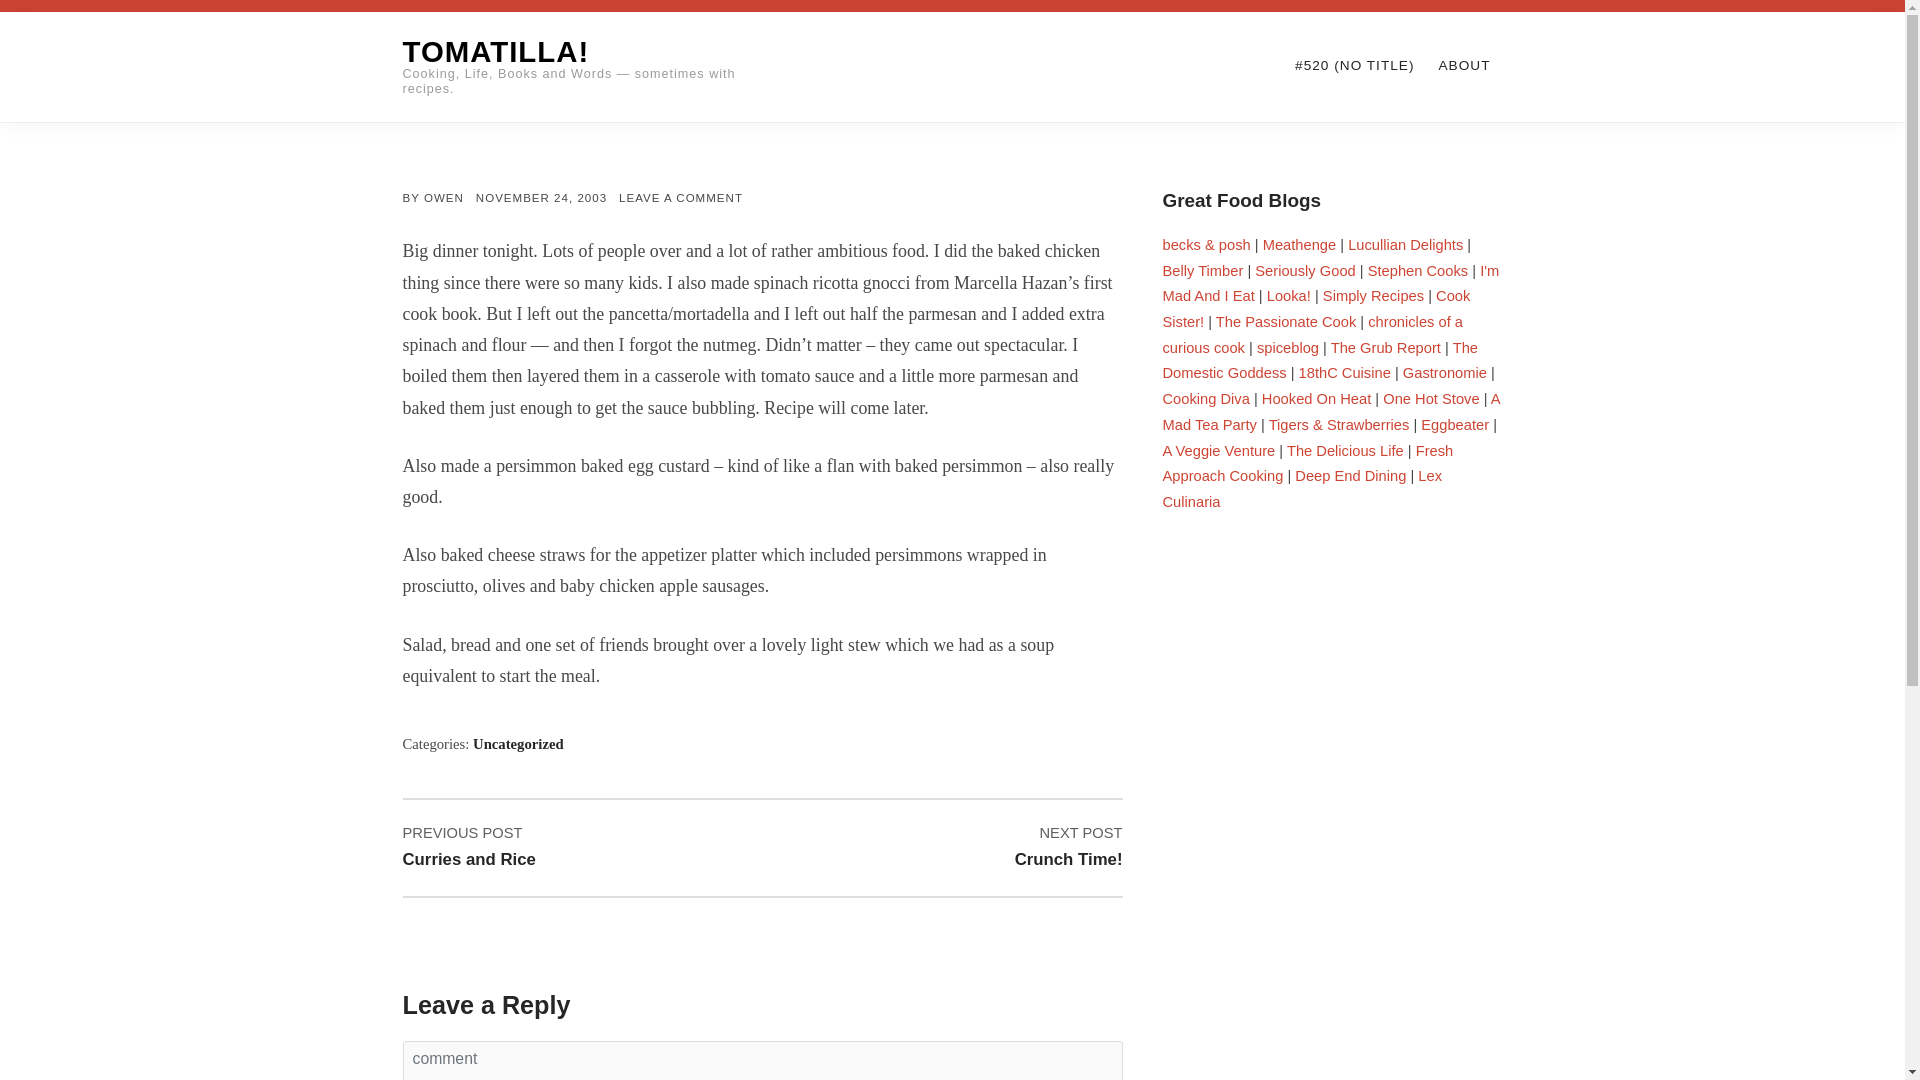 This screenshot has height=1080, width=1920. I want to click on Gorgeous food and photography in Maine, so click(1316, 309).